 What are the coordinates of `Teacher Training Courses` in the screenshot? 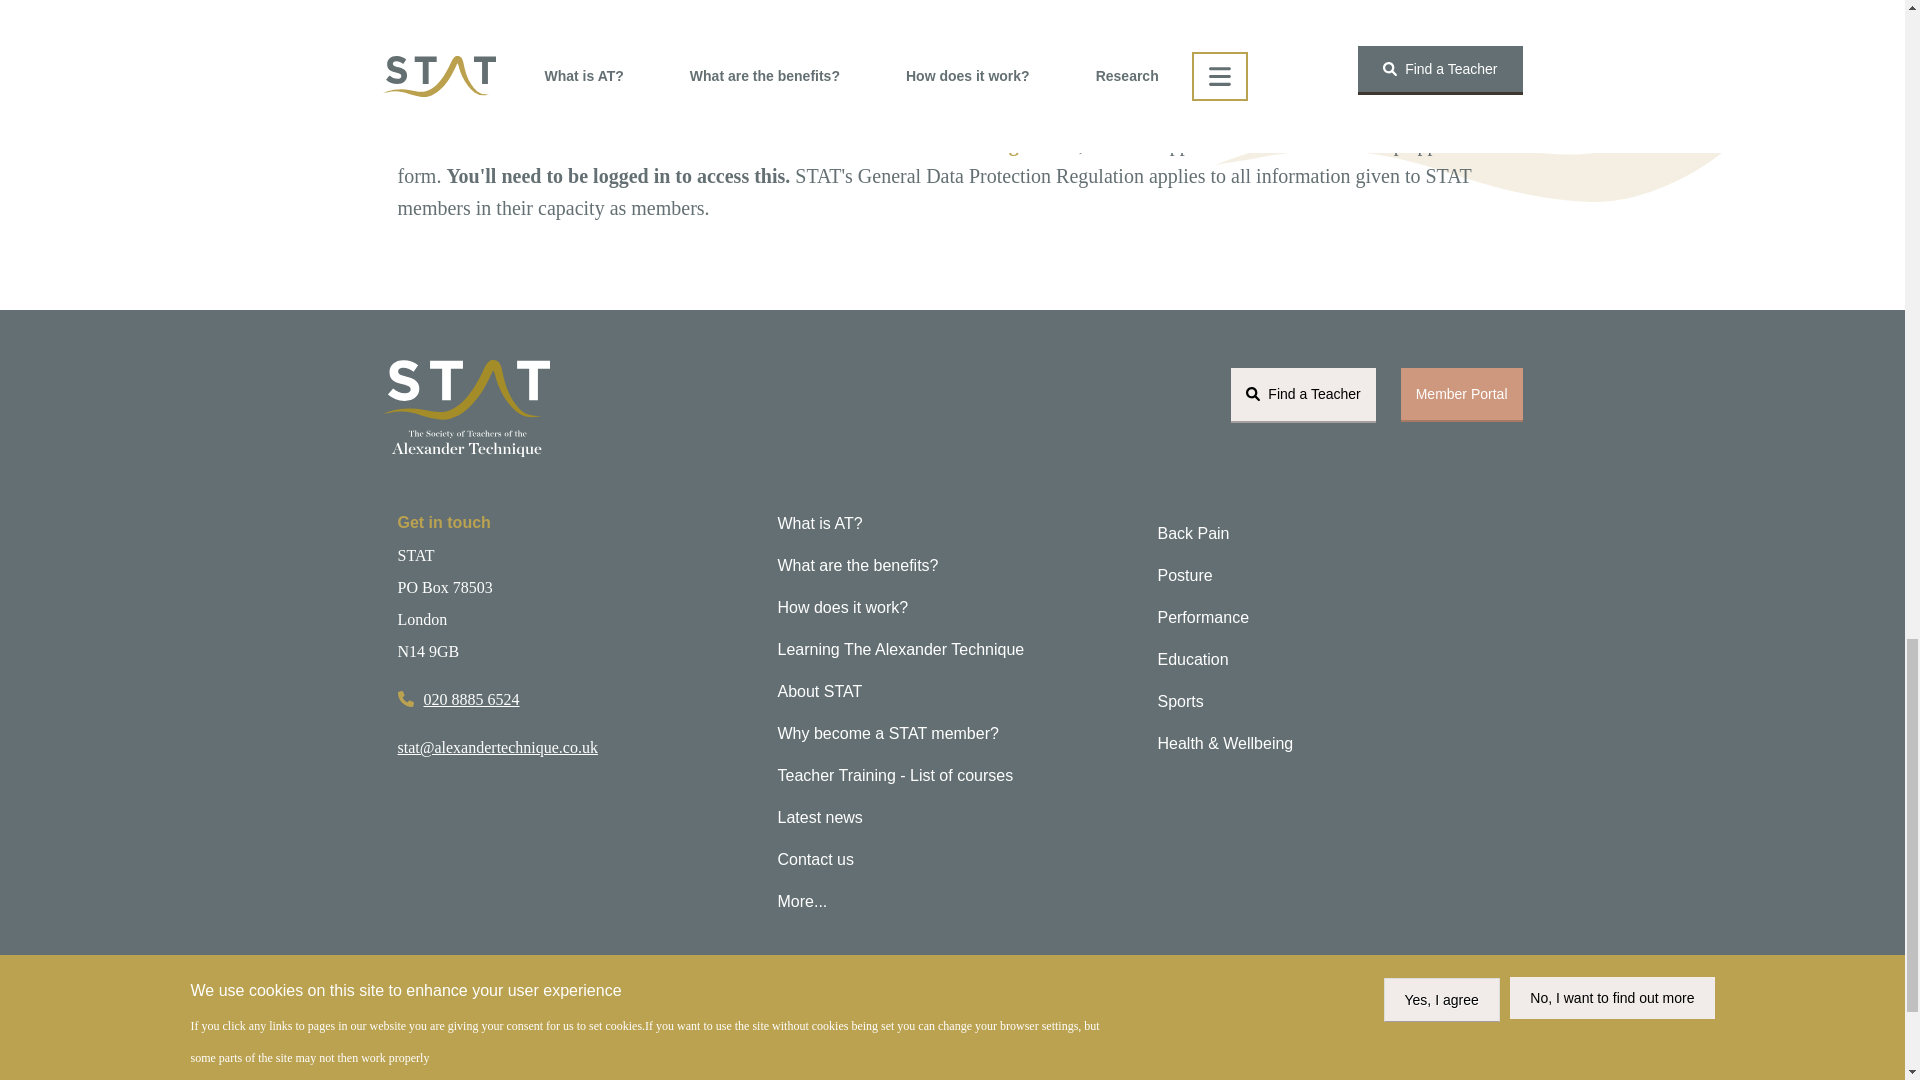 It's located at (952, 776).